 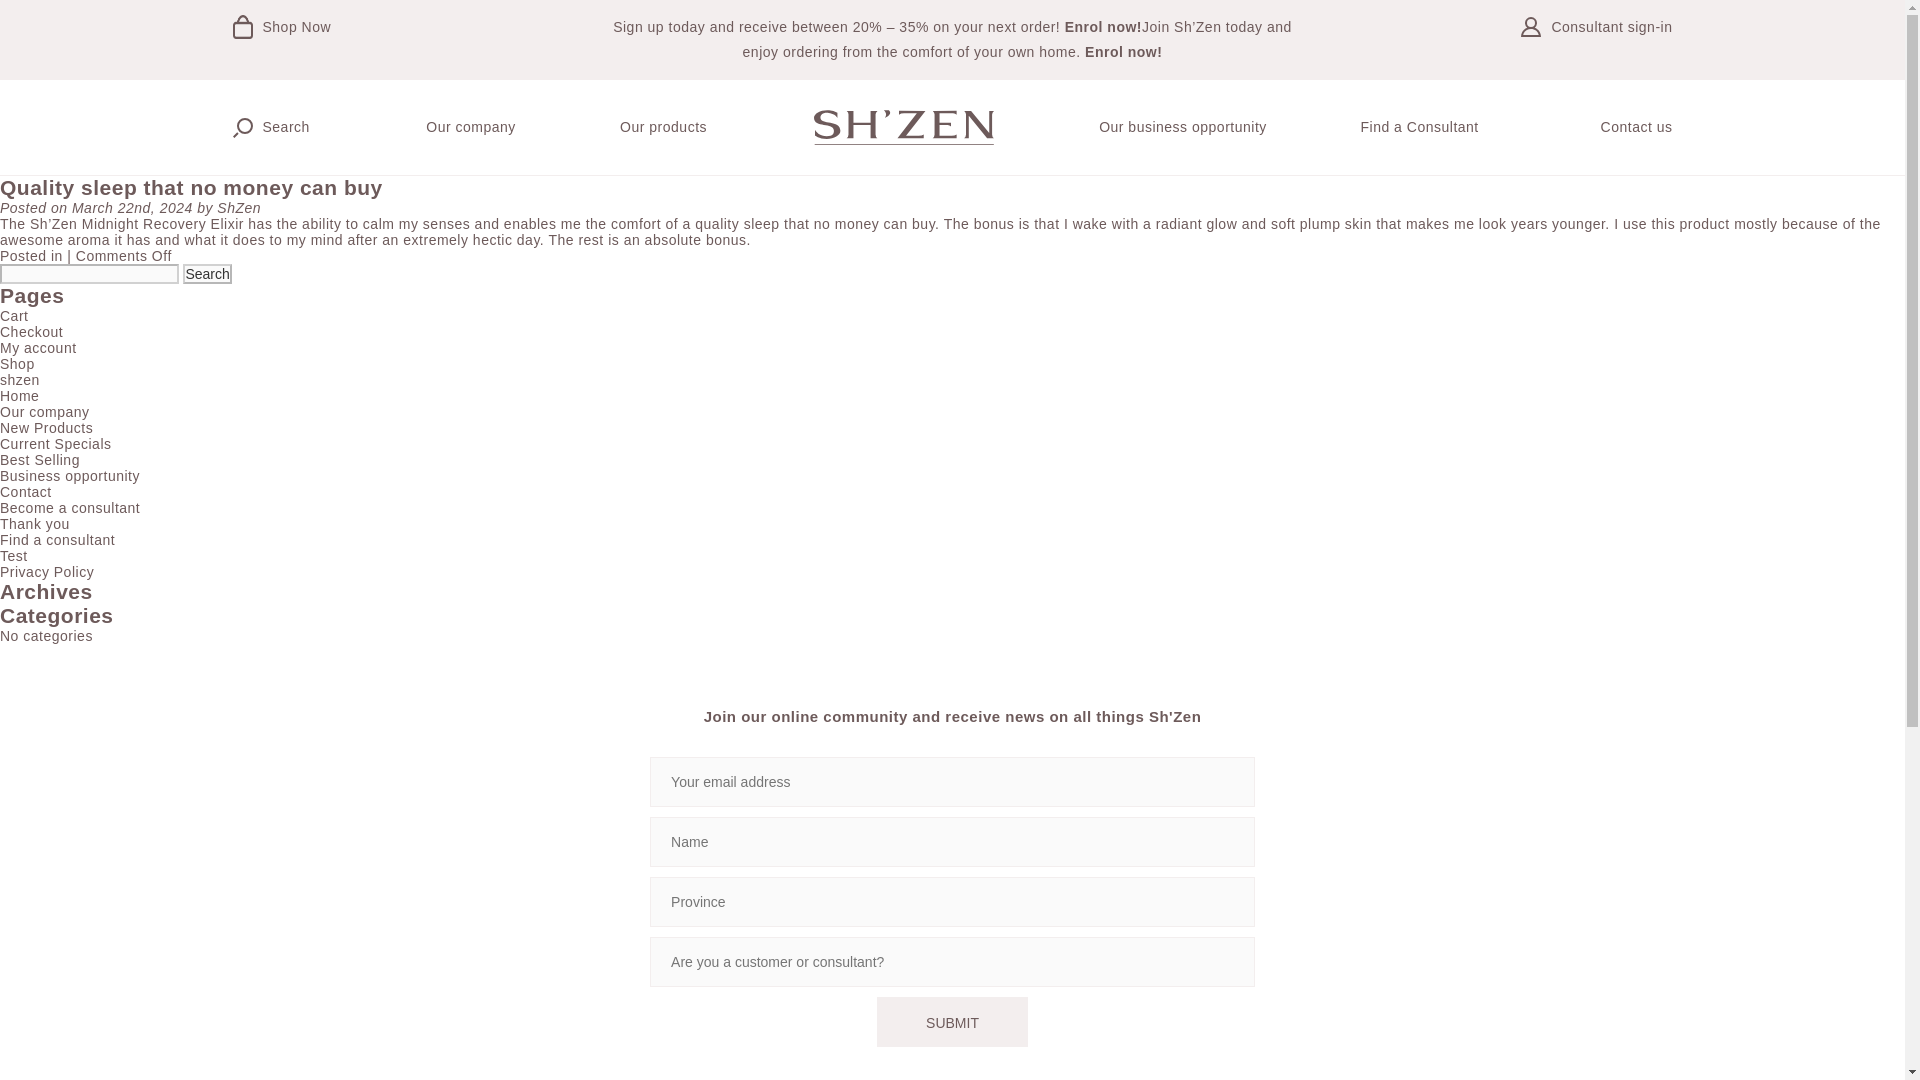 What do you see at coordinates (1542, 40) in the screenshot?
I see `Consultant sign-in` at bounding box center [1542, 40].